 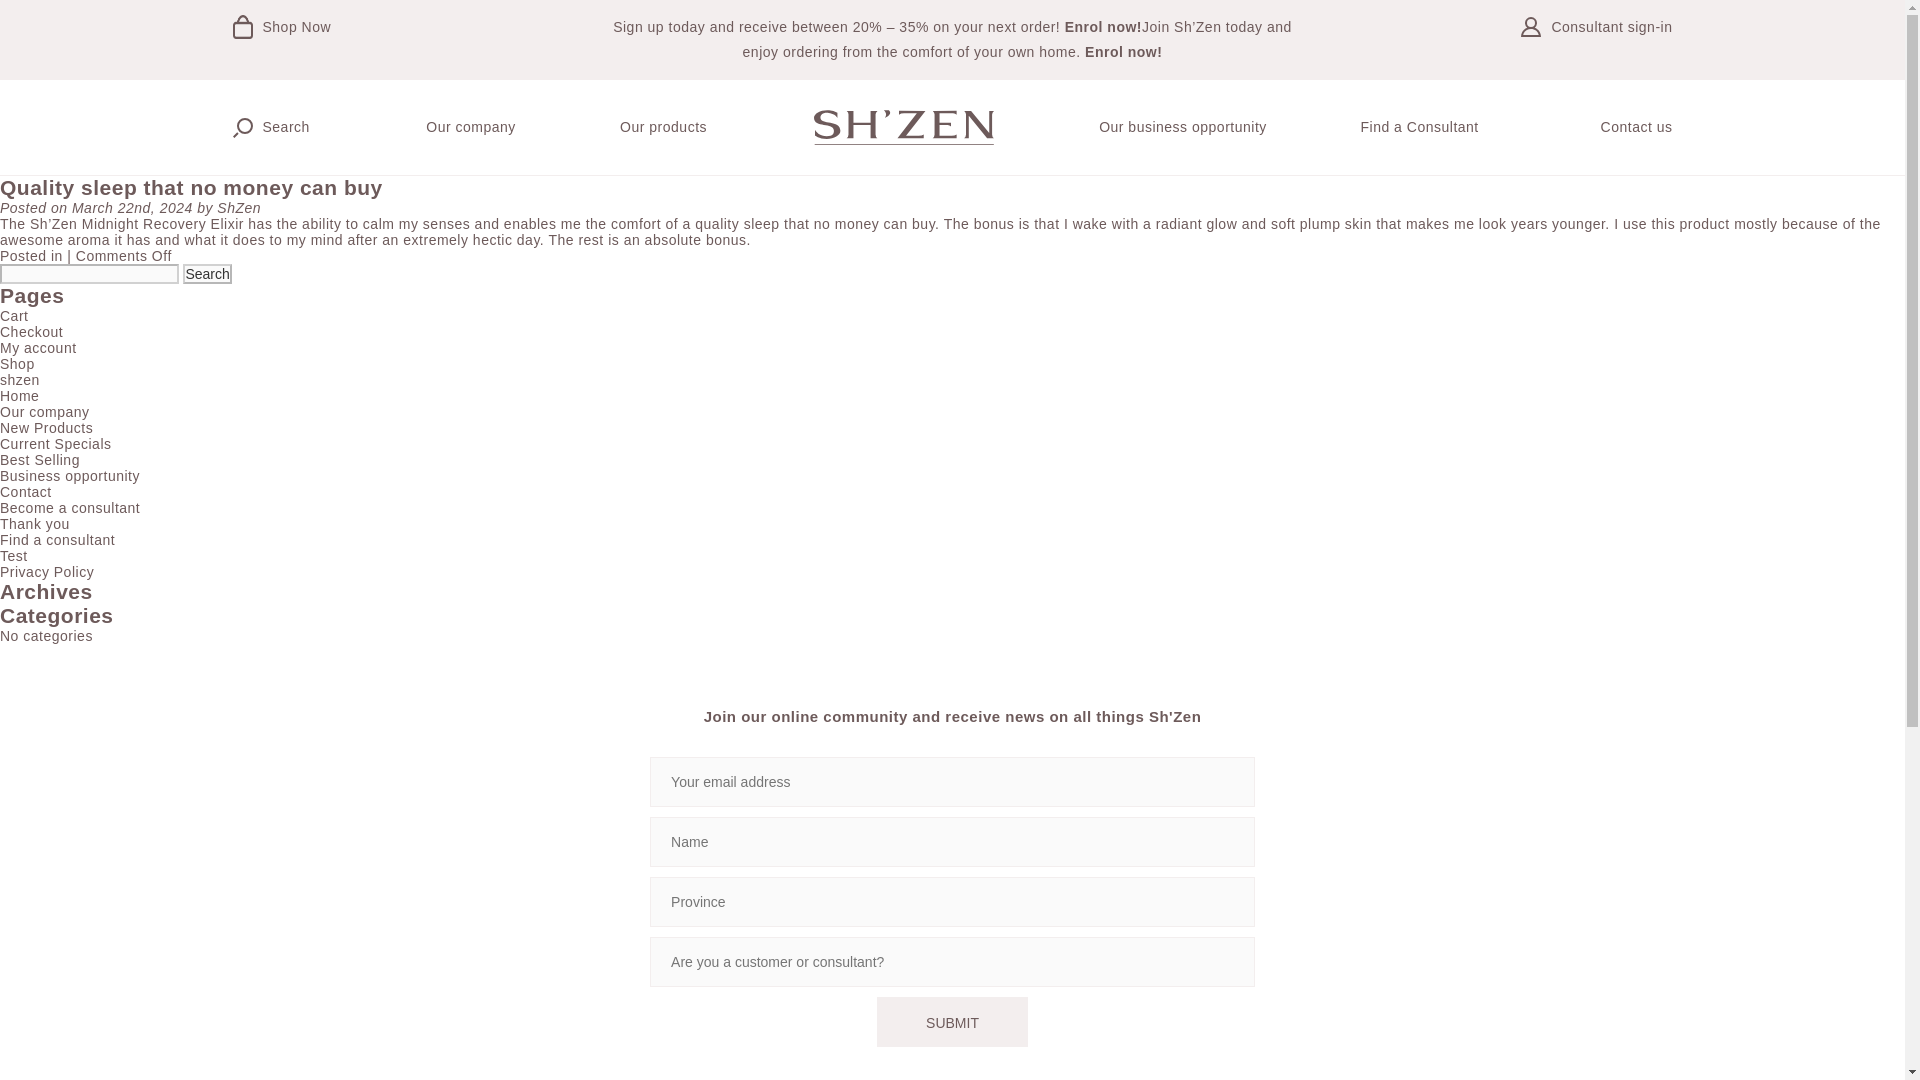 What do you see at coordinates (1542, 40) in the screenshot?
I see `Consultant sign-in` at bounding box center [1542, 40].